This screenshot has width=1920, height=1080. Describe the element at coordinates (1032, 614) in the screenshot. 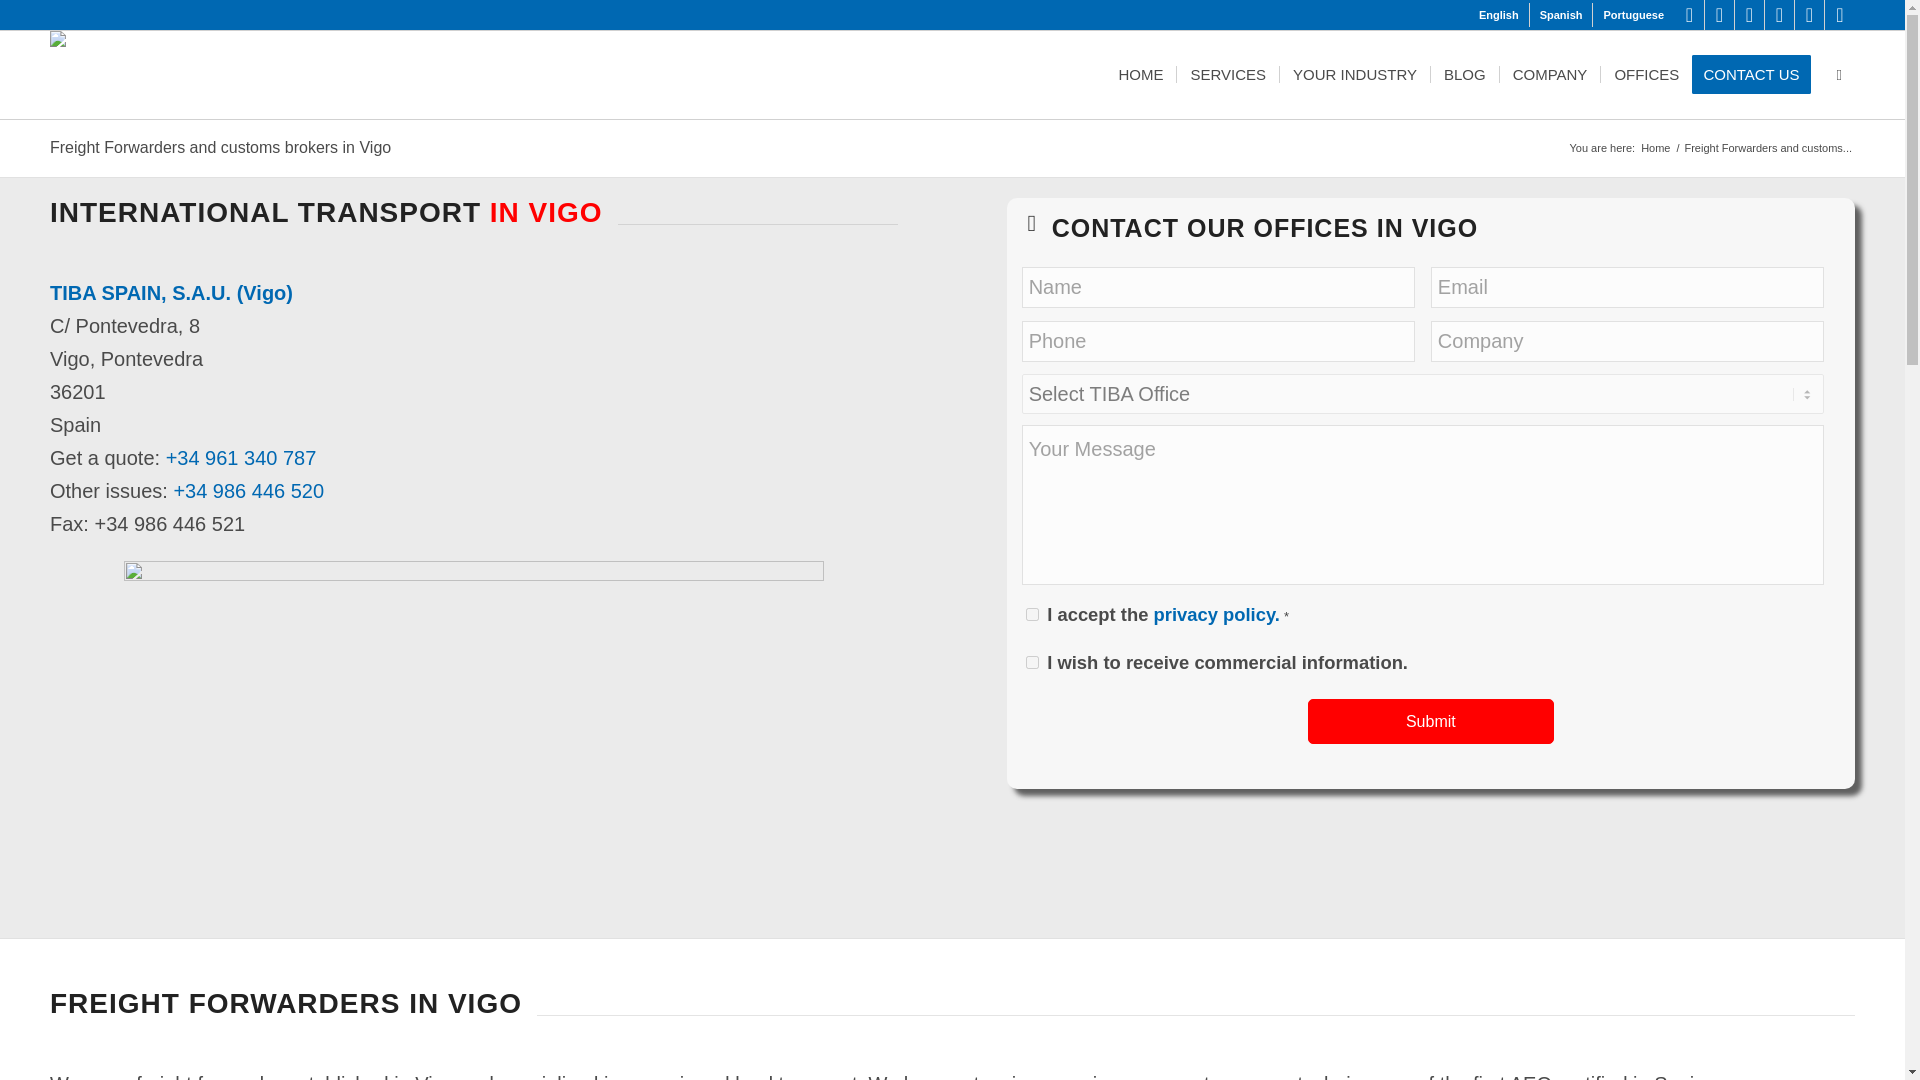

I see `1` at that location.